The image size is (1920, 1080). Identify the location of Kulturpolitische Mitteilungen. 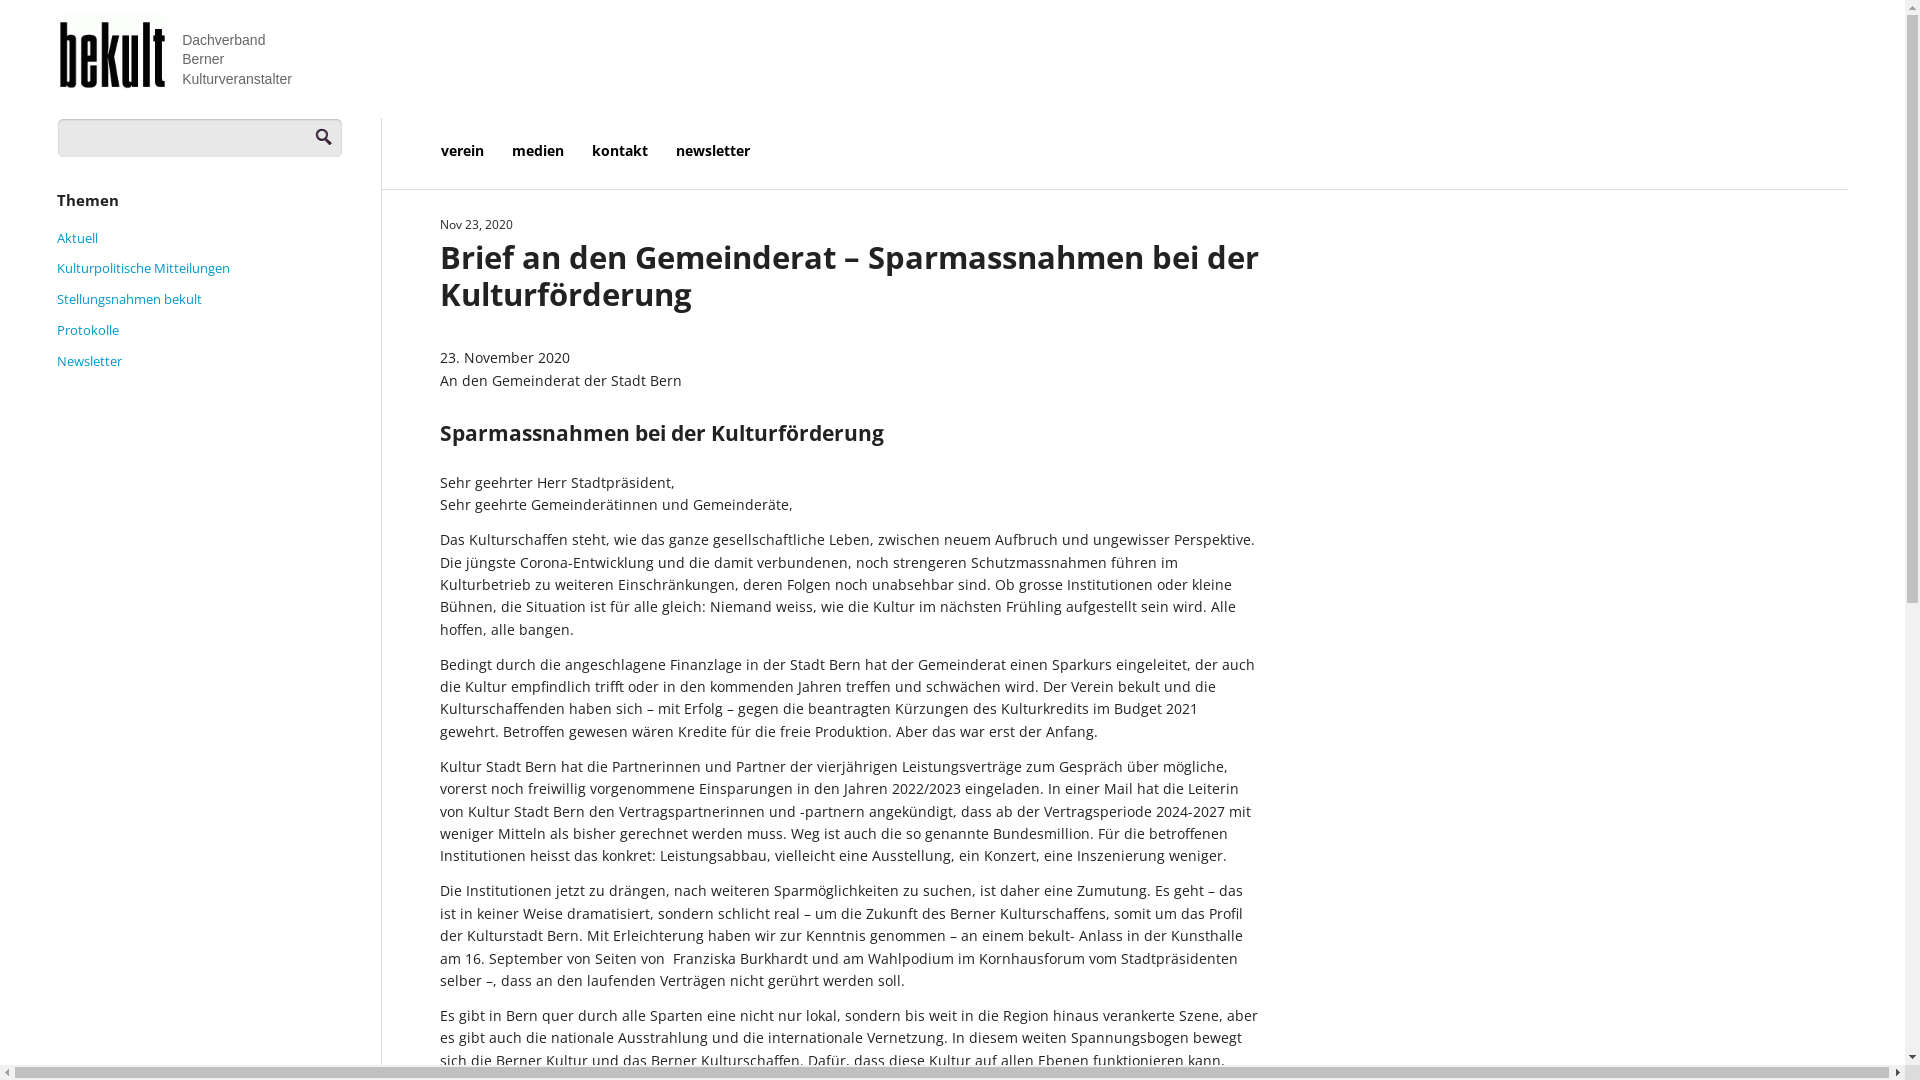
(144, 268).